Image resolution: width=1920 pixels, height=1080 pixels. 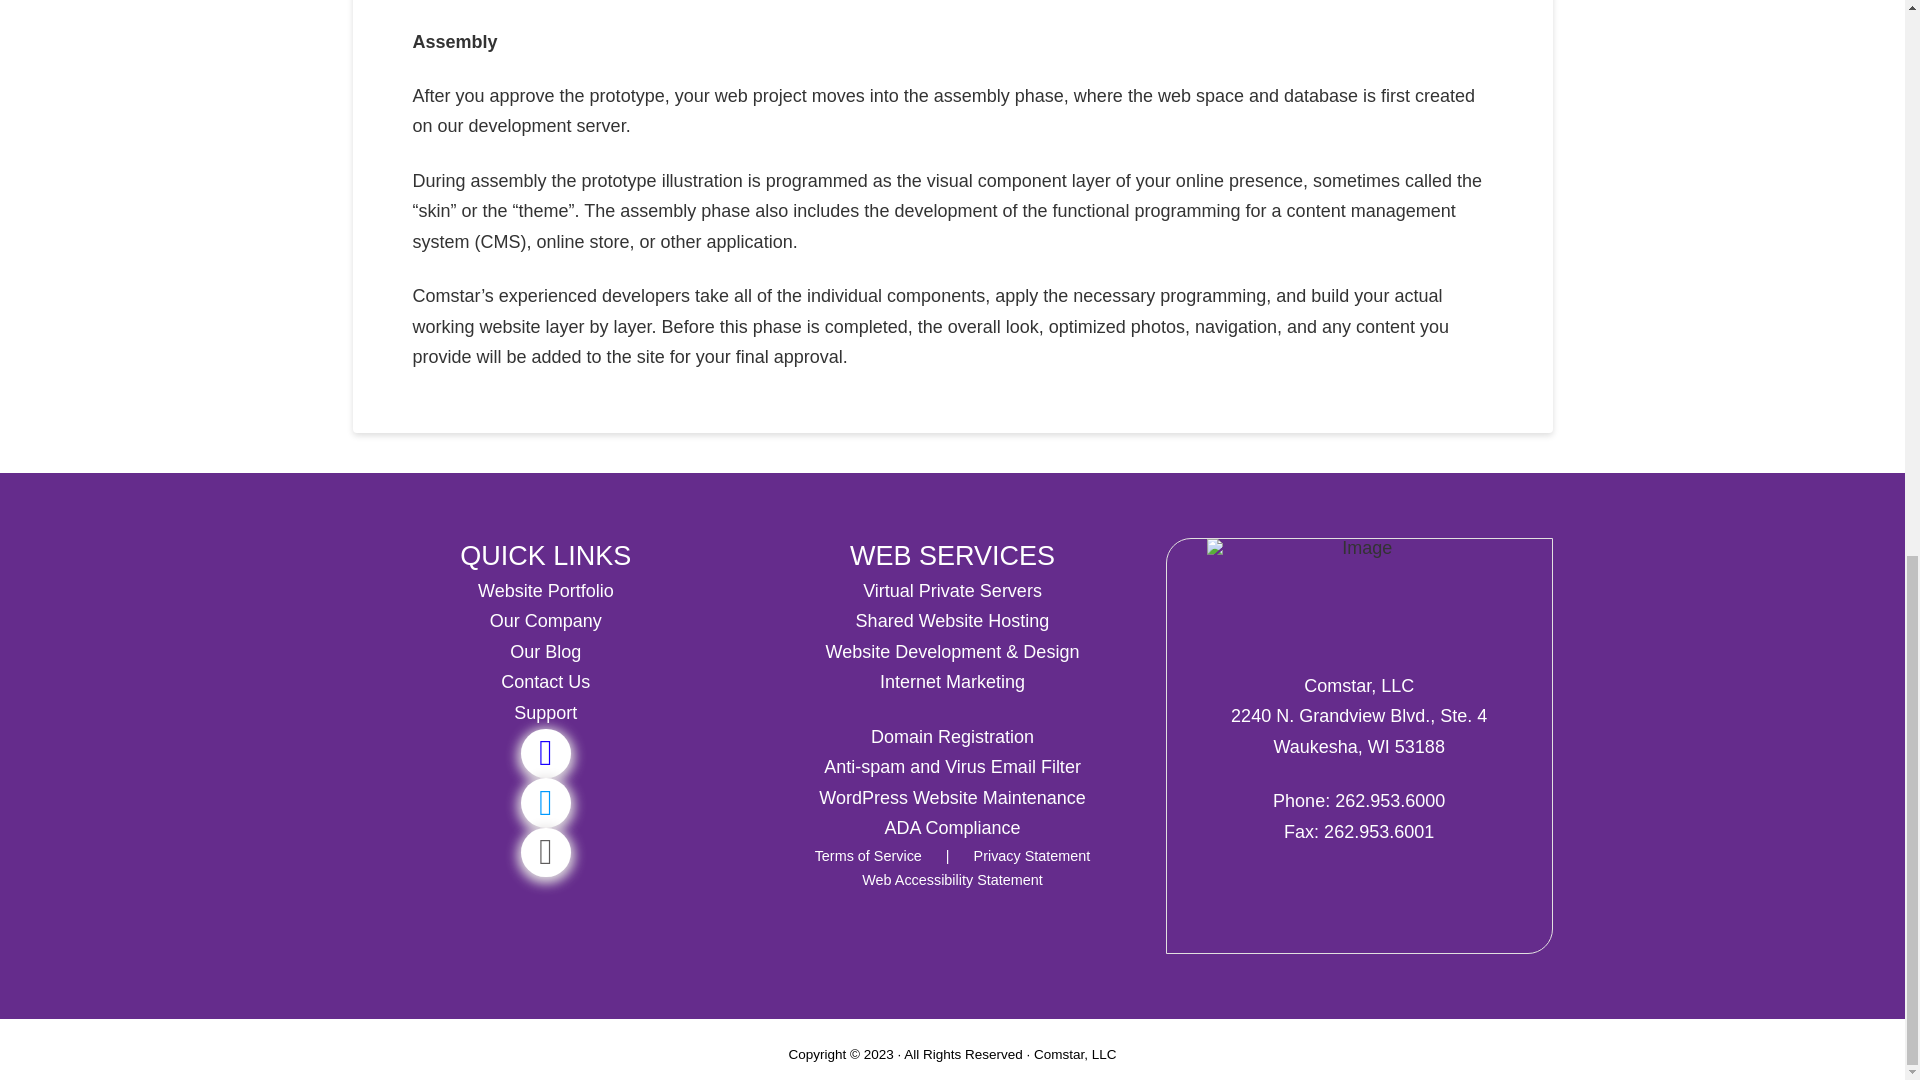 What do you see at coordinates (546, 590) in the screenshot?
I see `Website Portfolio` at bounding box center [546, 590].